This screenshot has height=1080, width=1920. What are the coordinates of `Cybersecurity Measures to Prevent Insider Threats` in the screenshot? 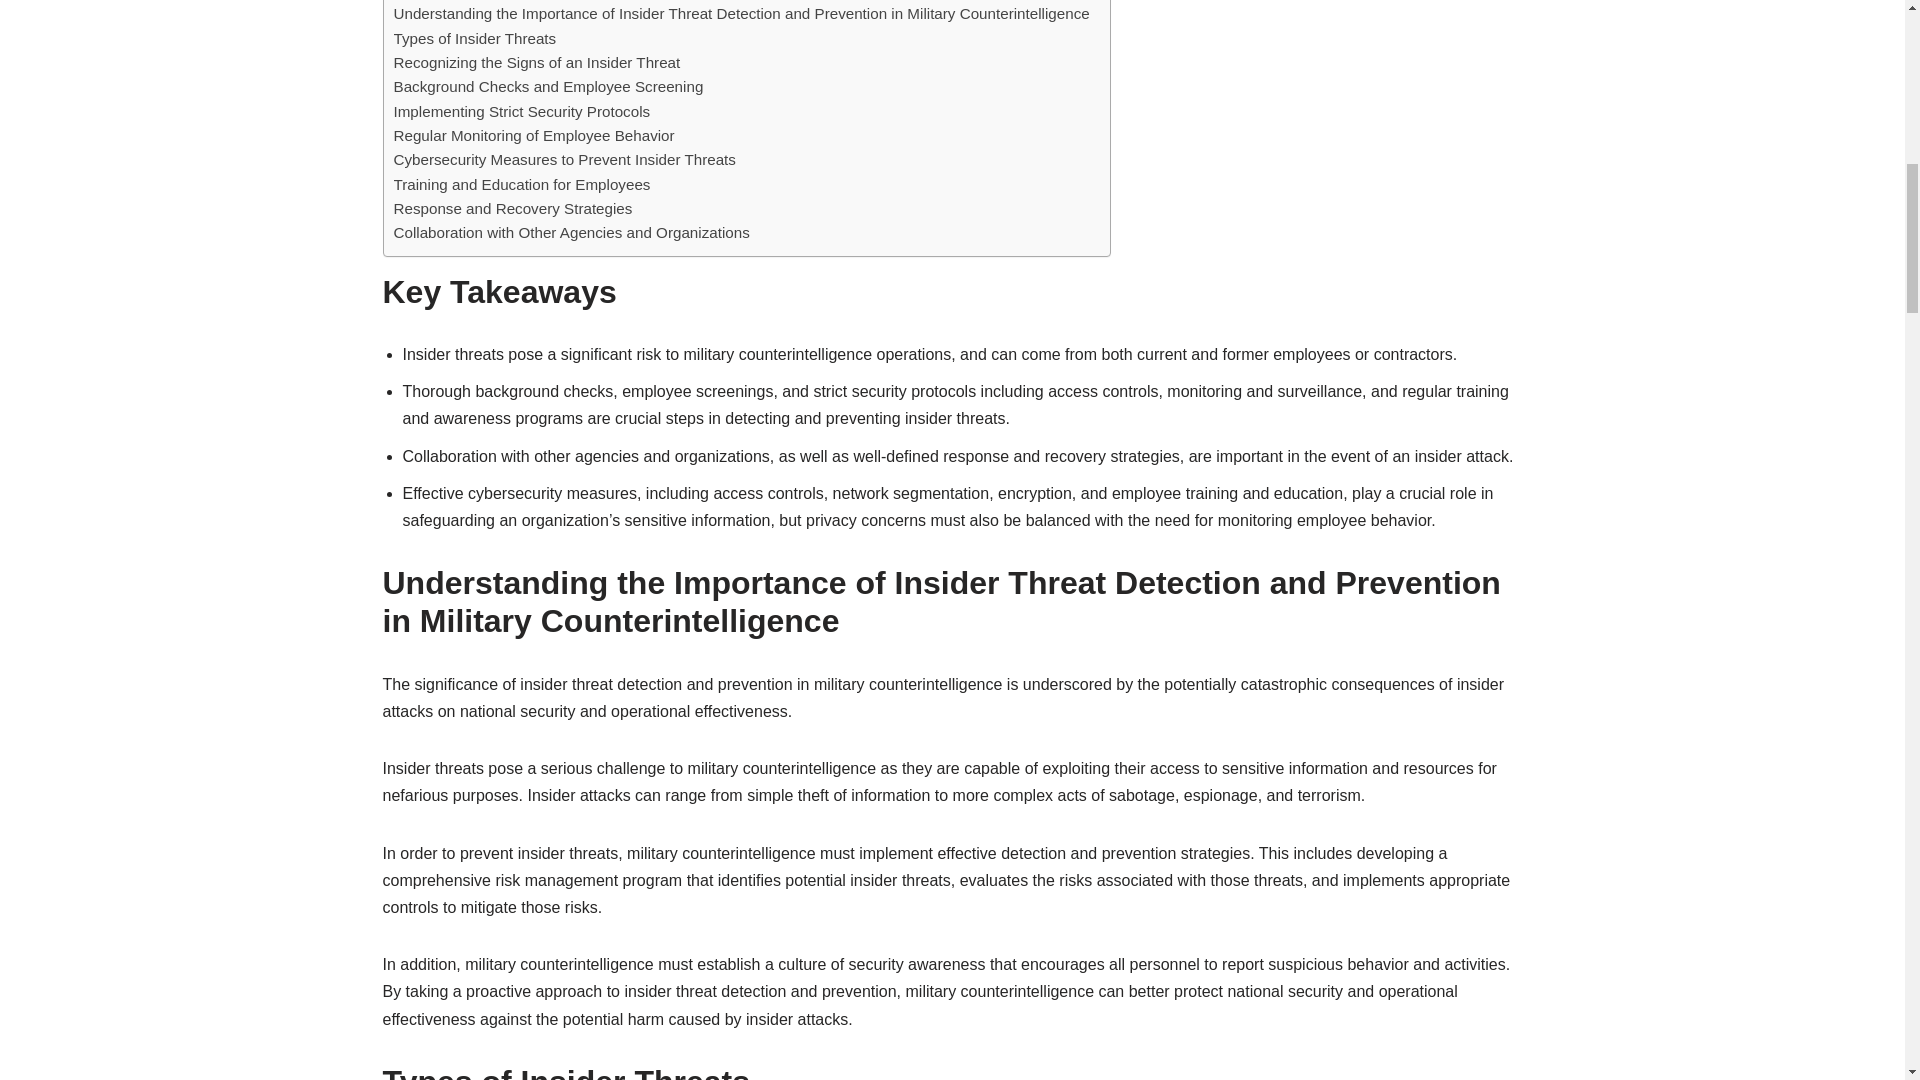 It's located at (564, 159).